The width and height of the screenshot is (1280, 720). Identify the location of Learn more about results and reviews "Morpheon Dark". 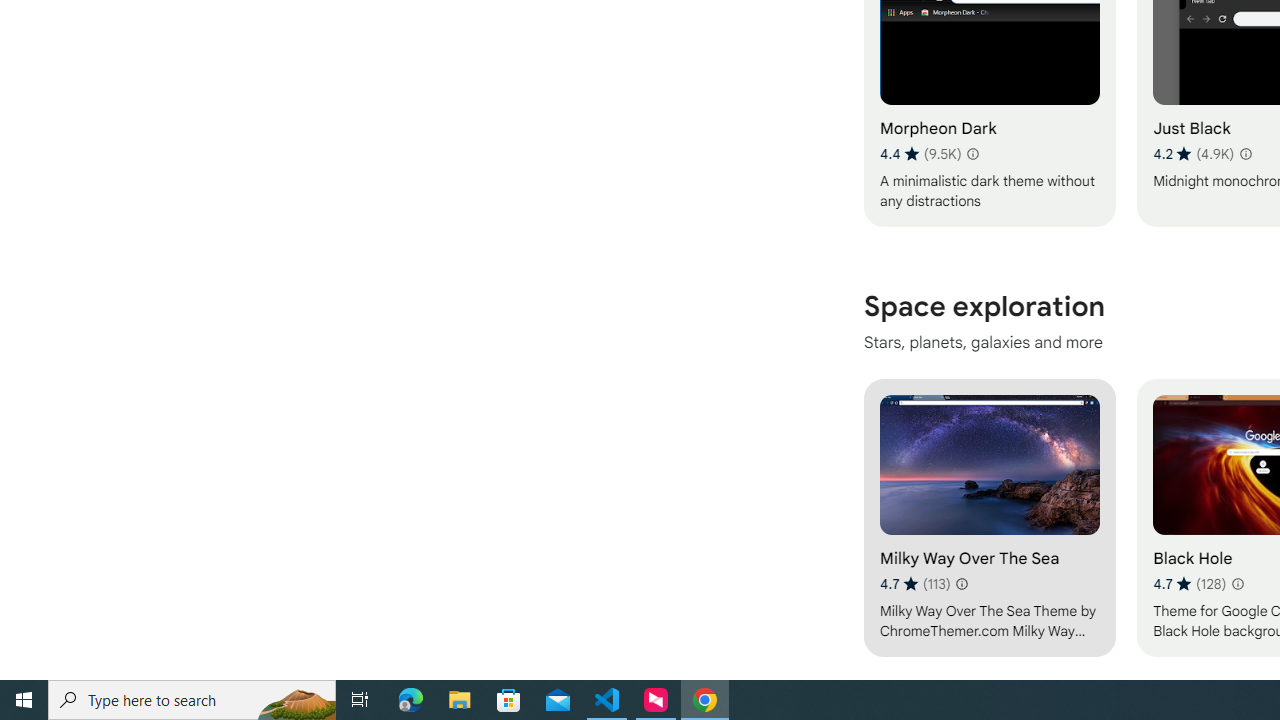
(972, 154).